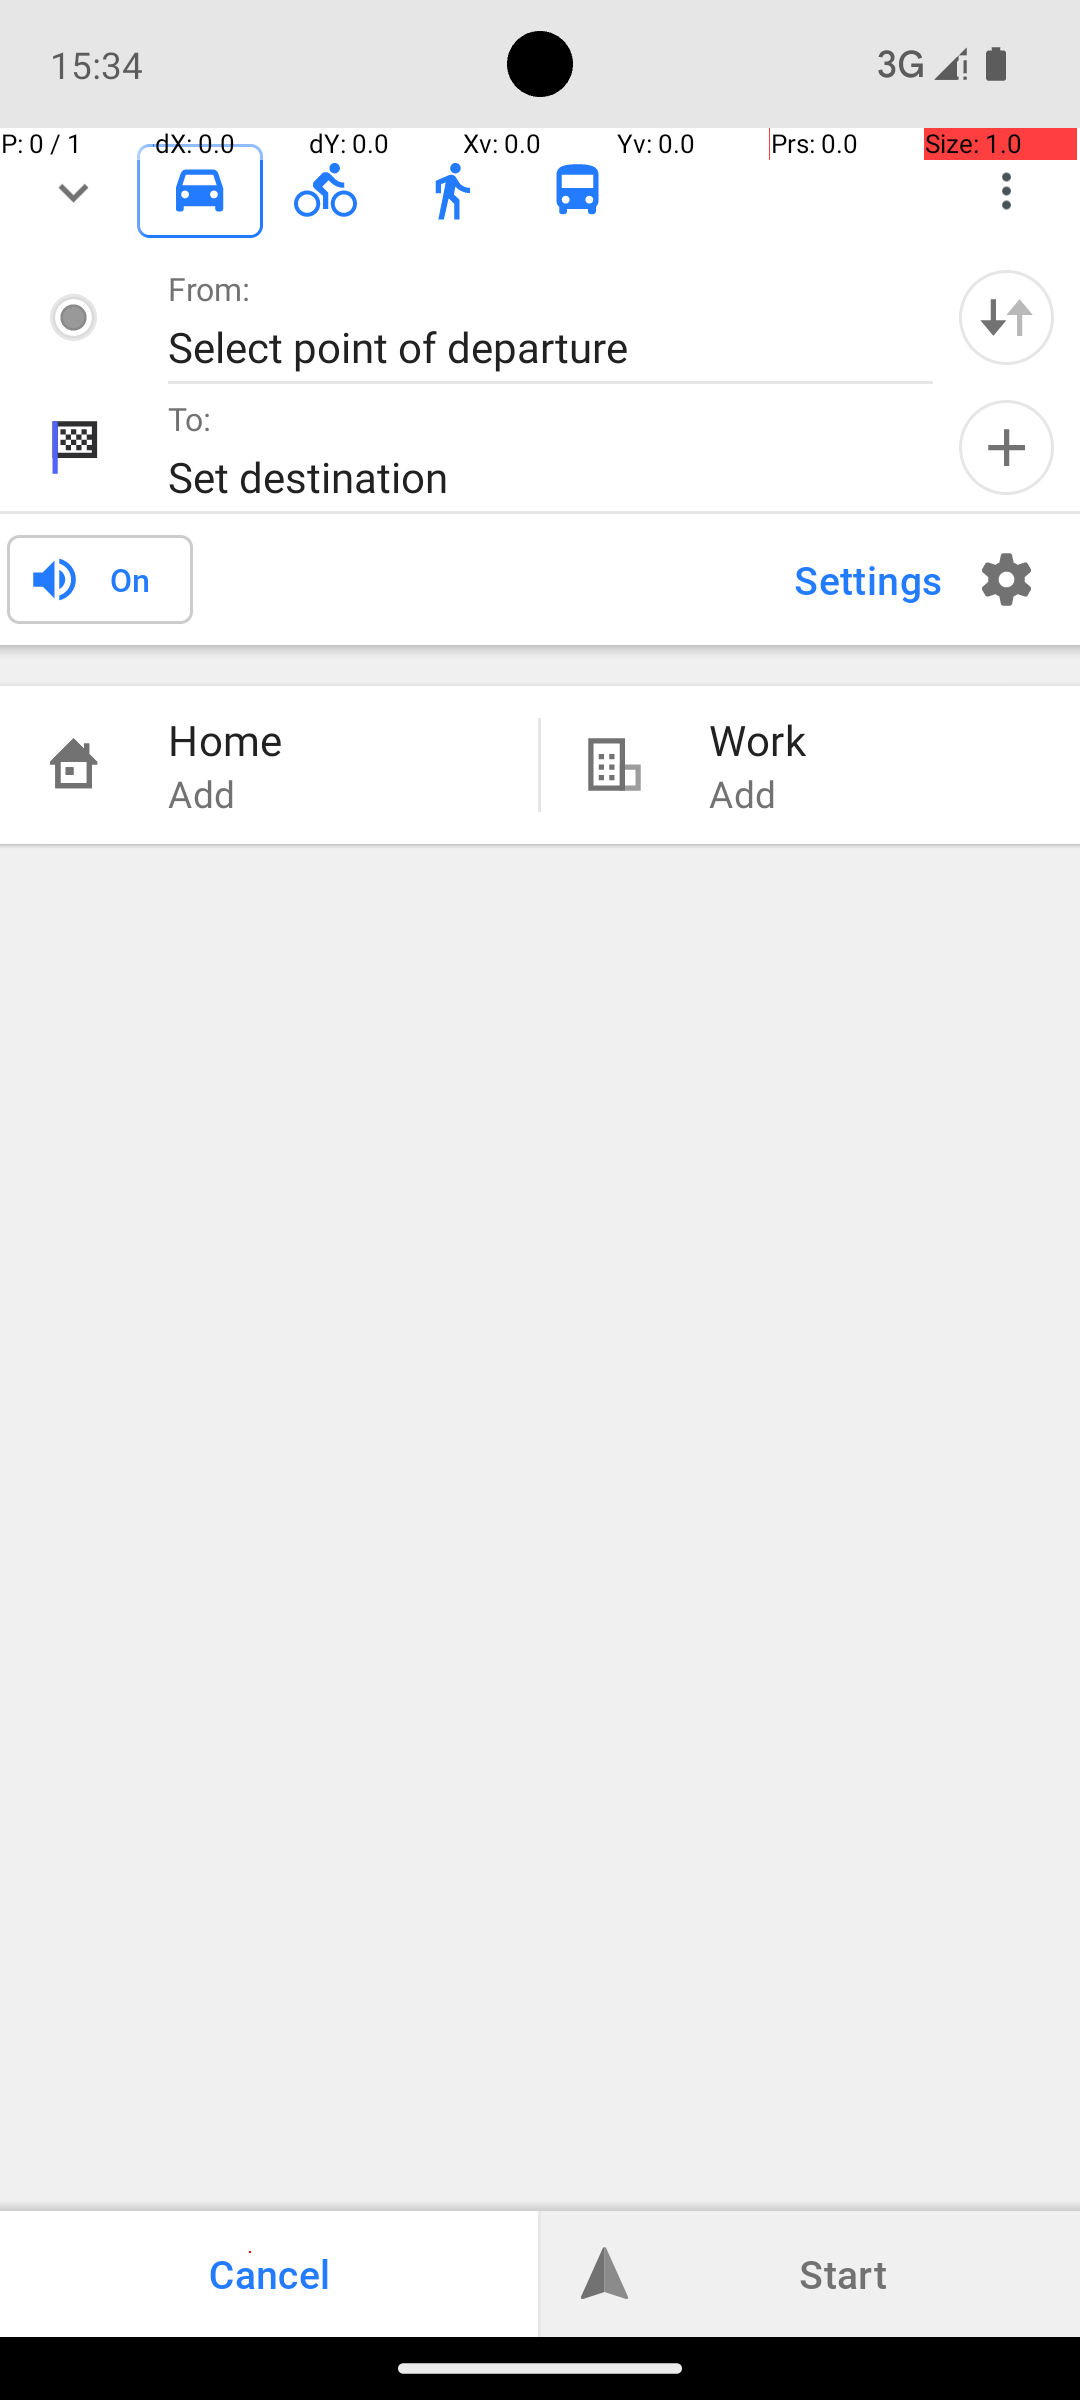  I want to click on Choose app modes, so click(1006, 191).